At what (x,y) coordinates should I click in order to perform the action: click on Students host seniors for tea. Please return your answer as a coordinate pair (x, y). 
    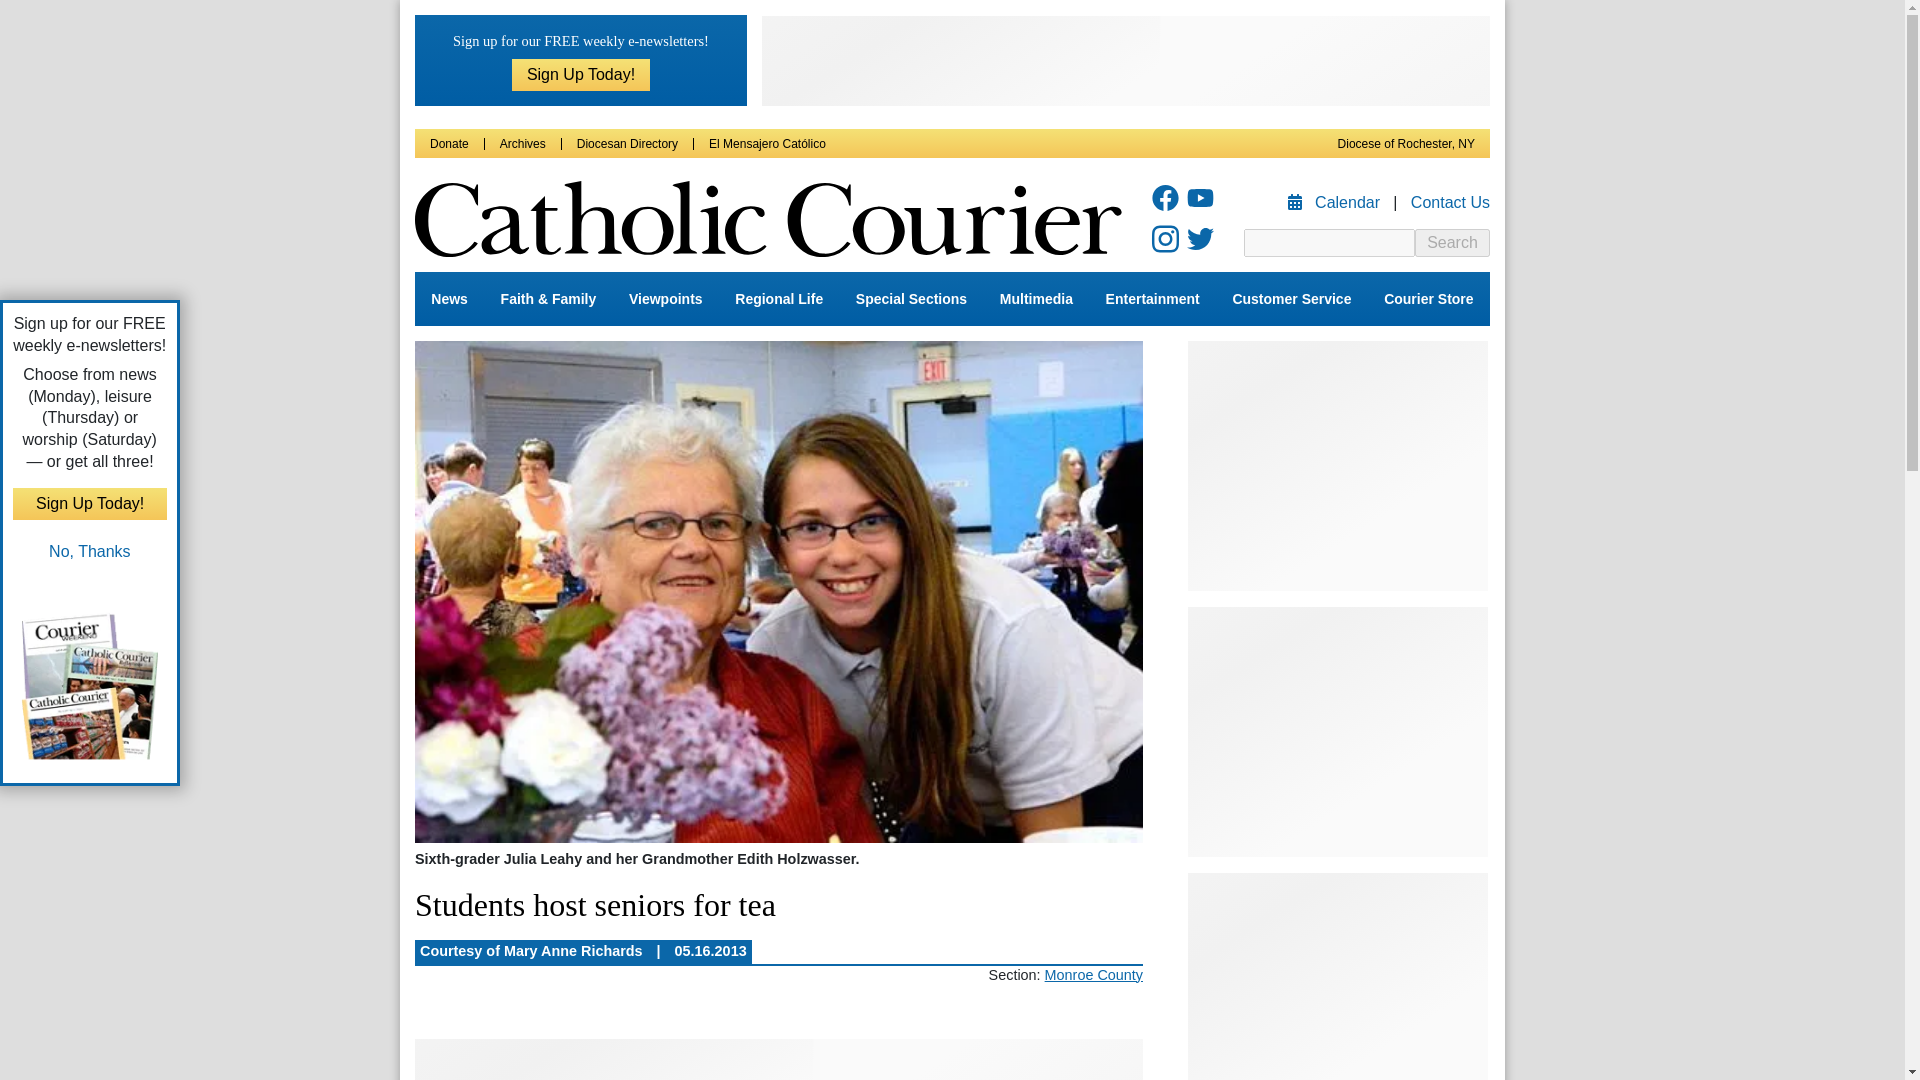
    Looking at the image, I should click on (778, 594).